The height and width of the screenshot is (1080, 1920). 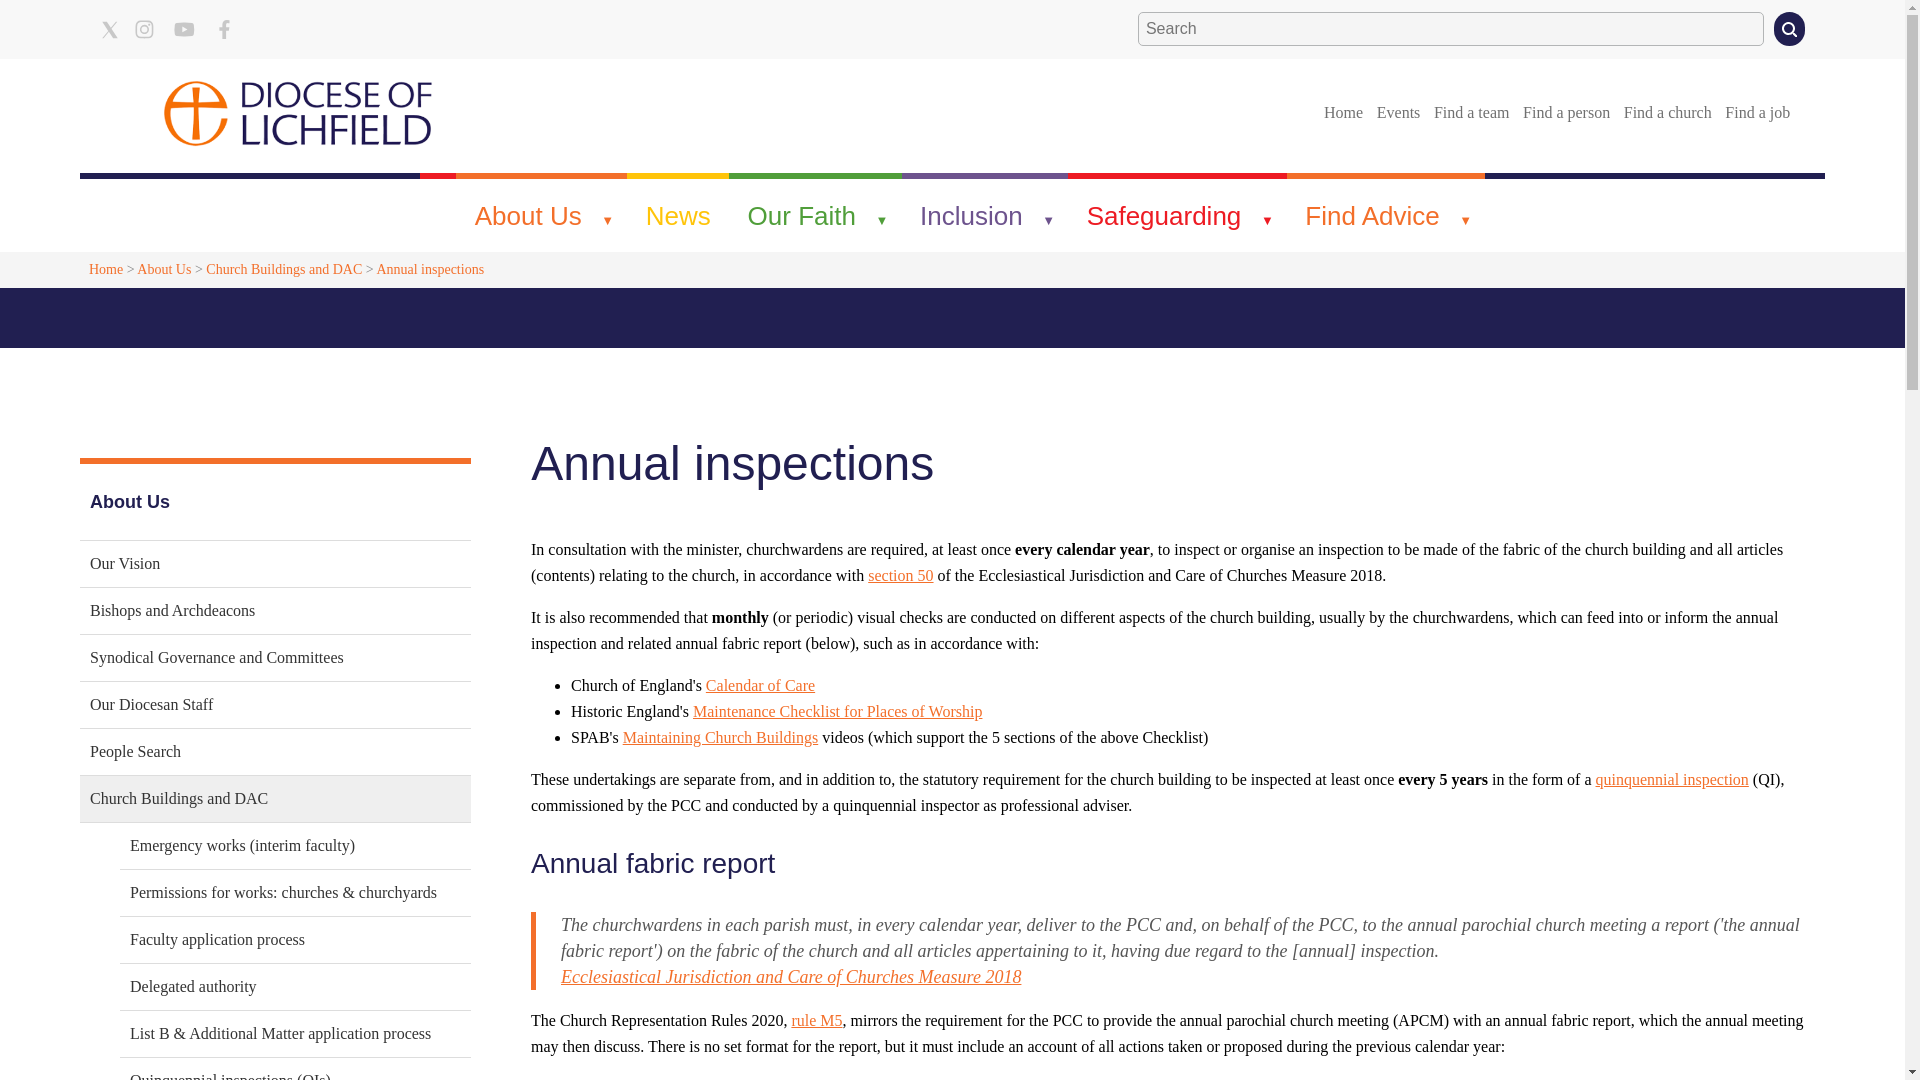 I want to click on Find a job, so click(x=1758, y=112).